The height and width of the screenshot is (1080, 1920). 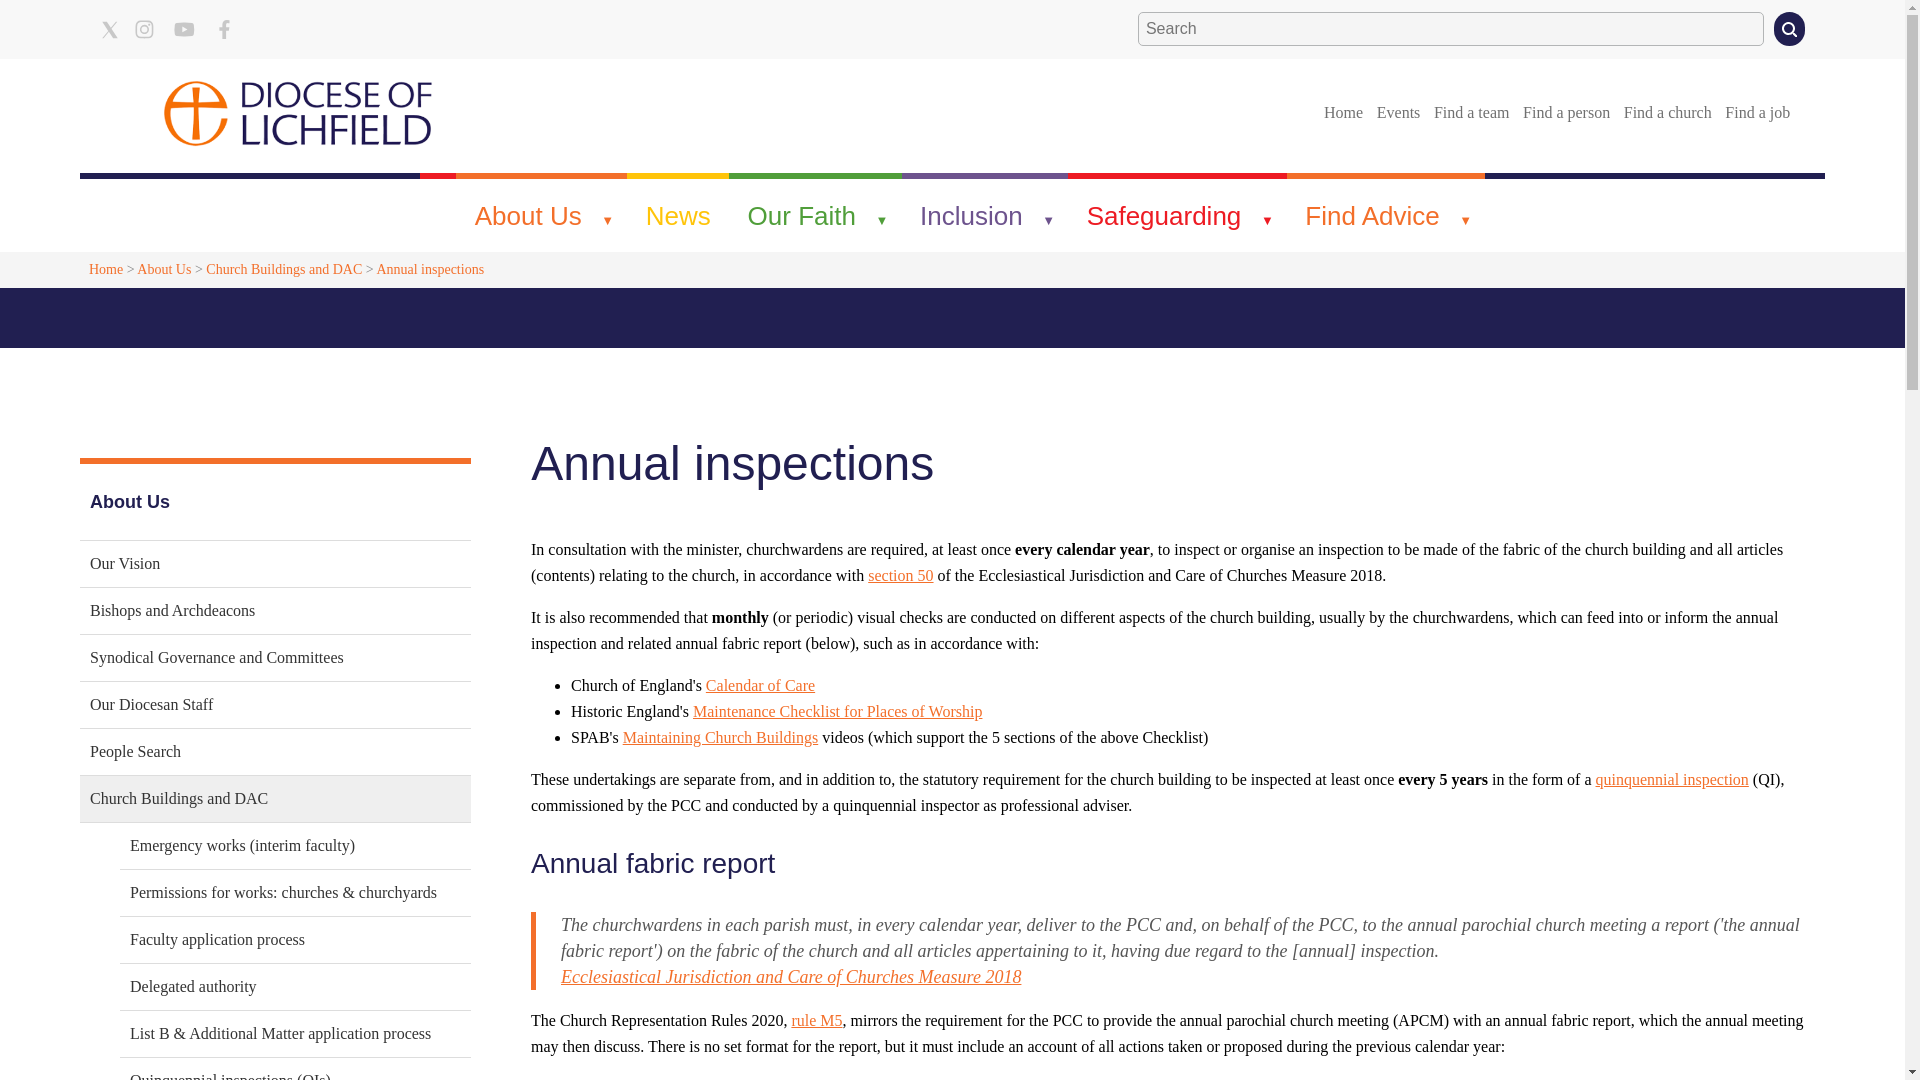 I want to click on Find a job, so click(x=1758, y=112).